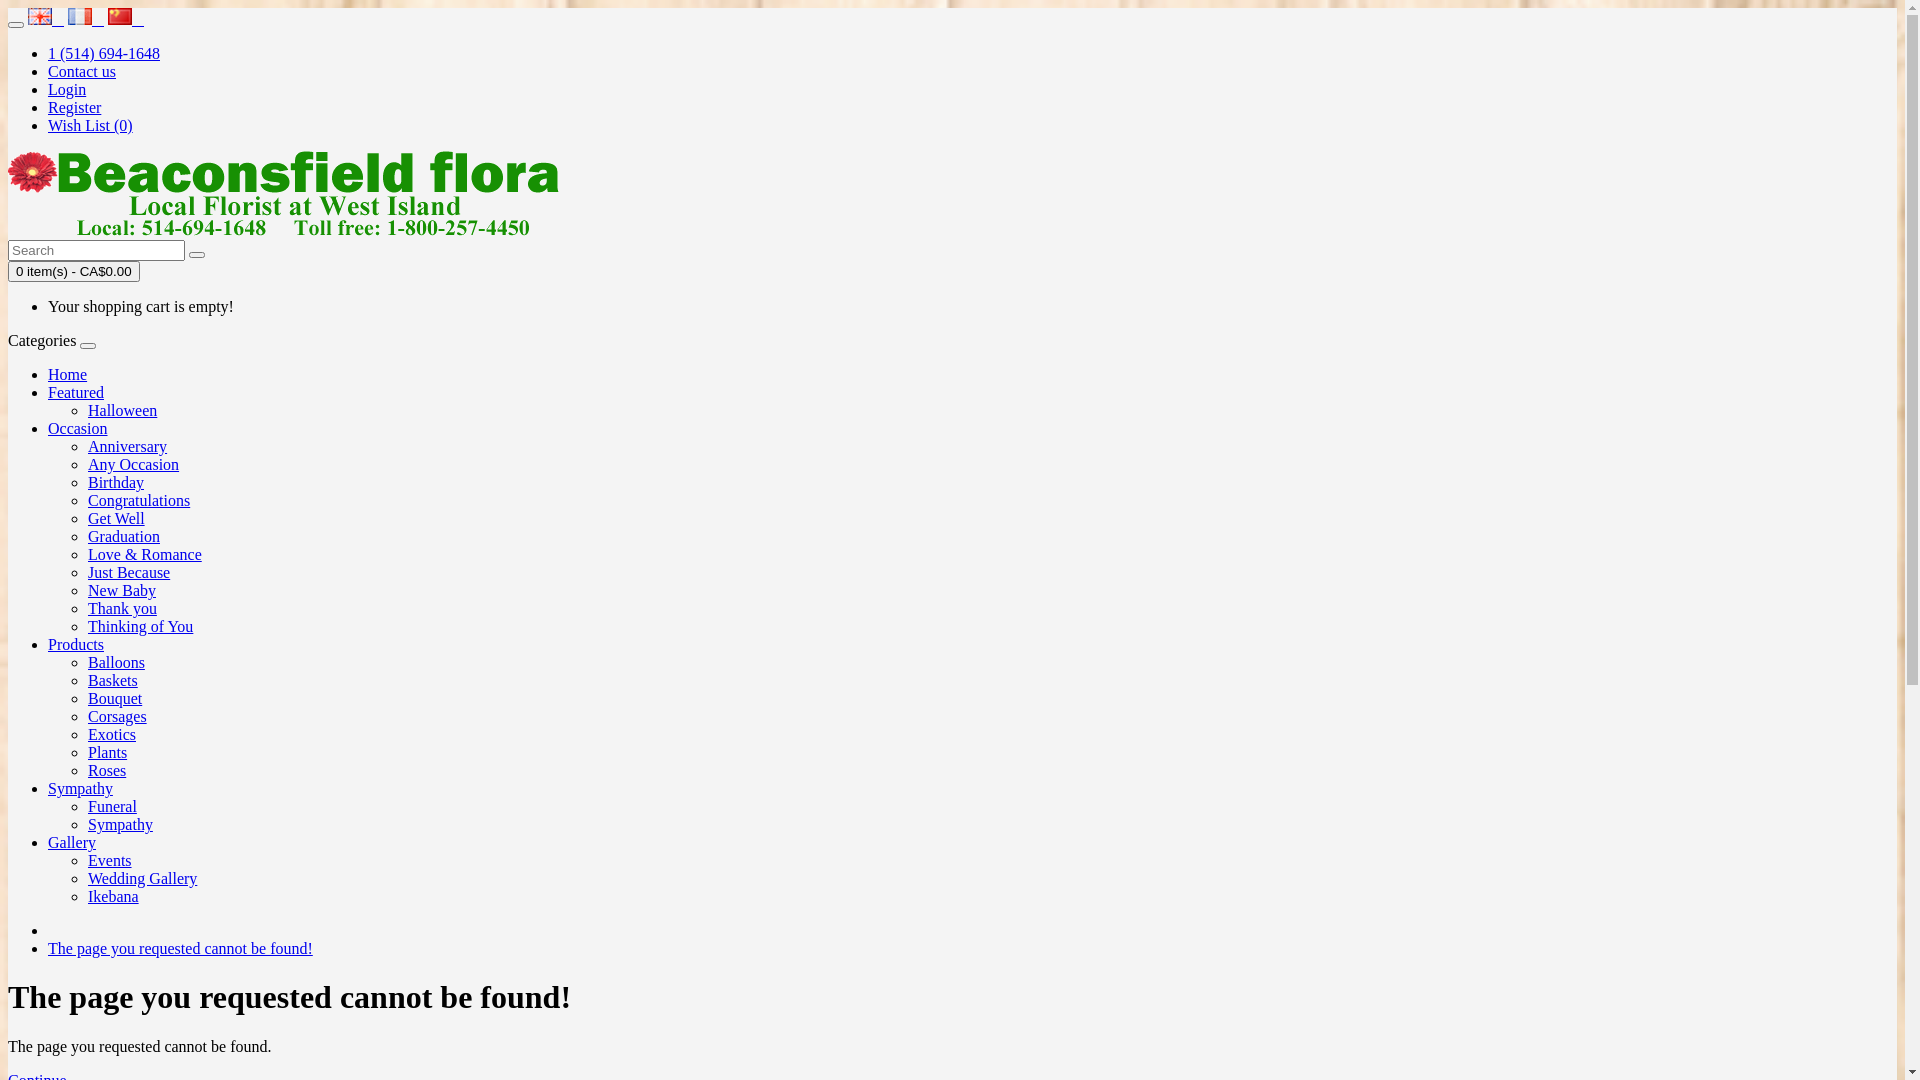 This screenshot has height=1080, width=1920. Describe the element at coordinates (180, 948) in the screenshot. I see `The page you requested cannot be found!` at that location.